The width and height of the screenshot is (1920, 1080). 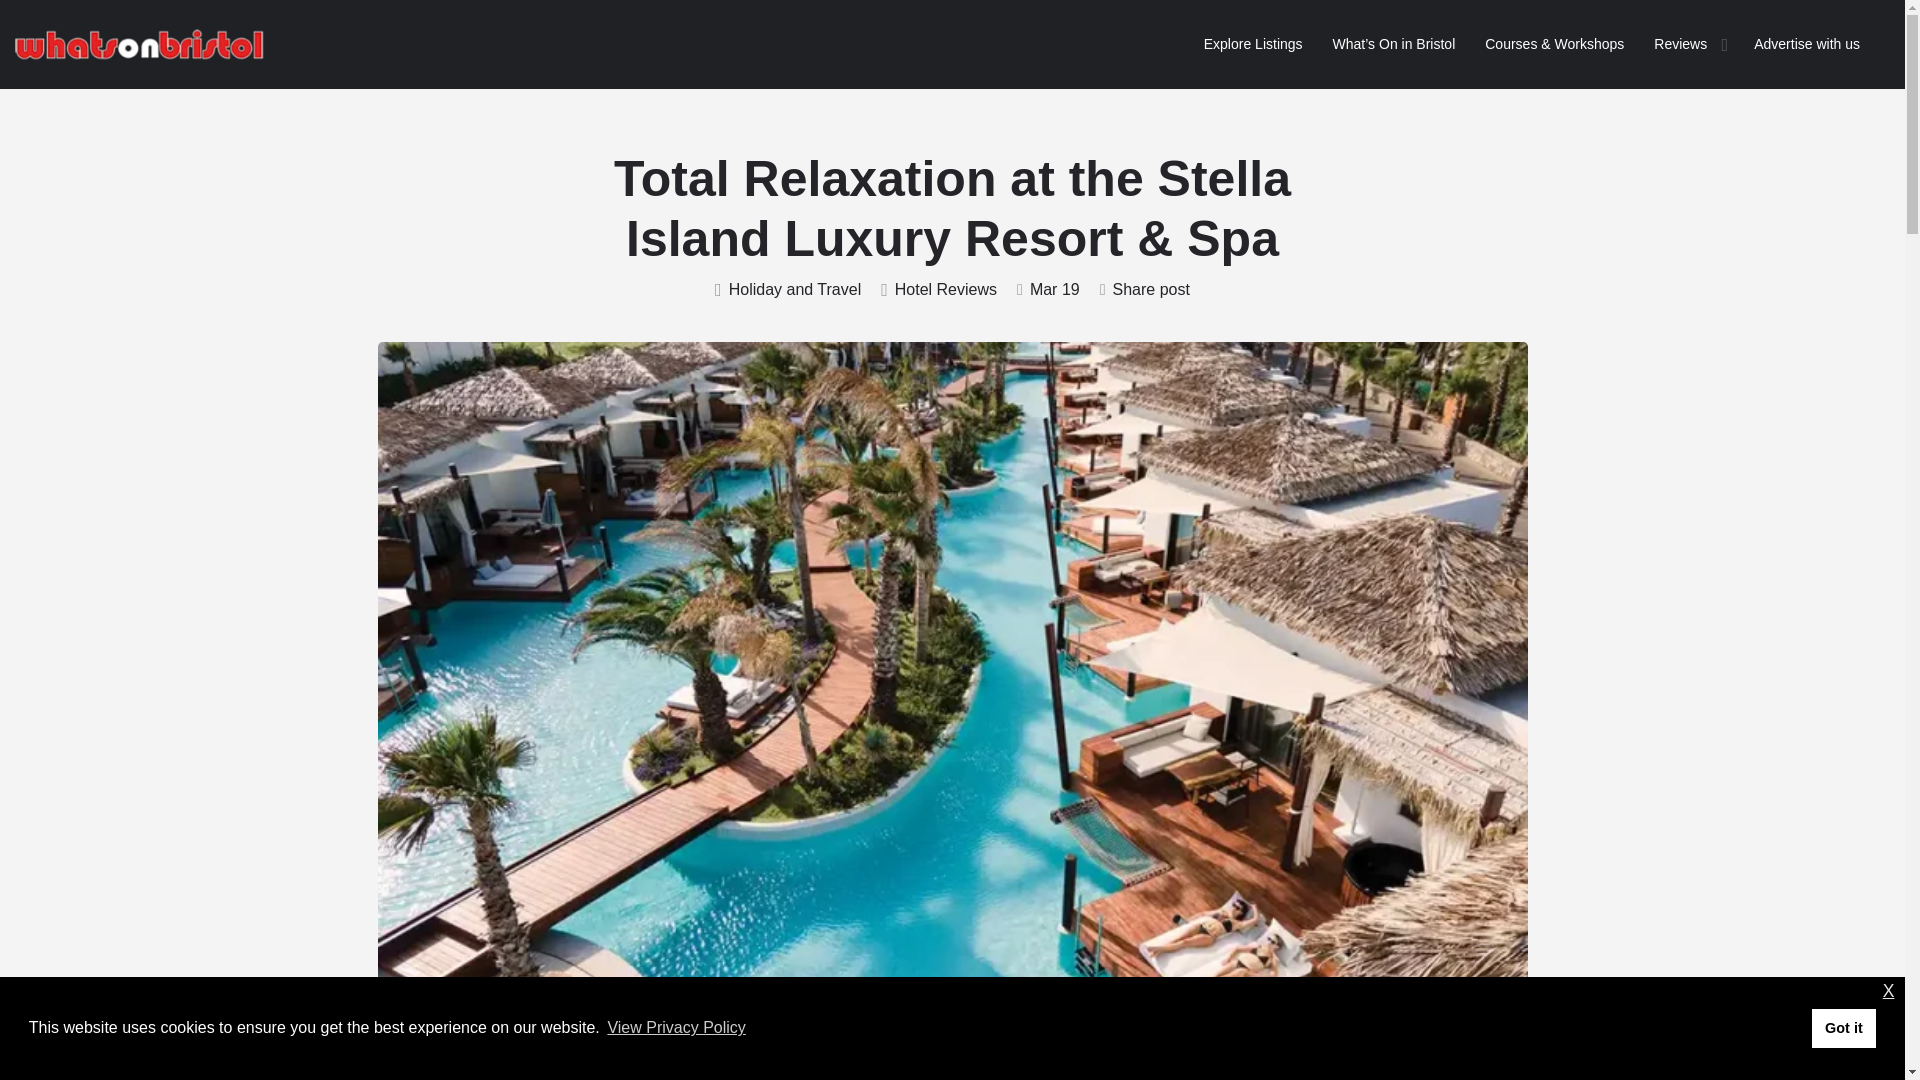 What do you see at coordinates (1253, 44) in the screenshot?
I see `Explore Listings` at bounding box center [1253, 44].